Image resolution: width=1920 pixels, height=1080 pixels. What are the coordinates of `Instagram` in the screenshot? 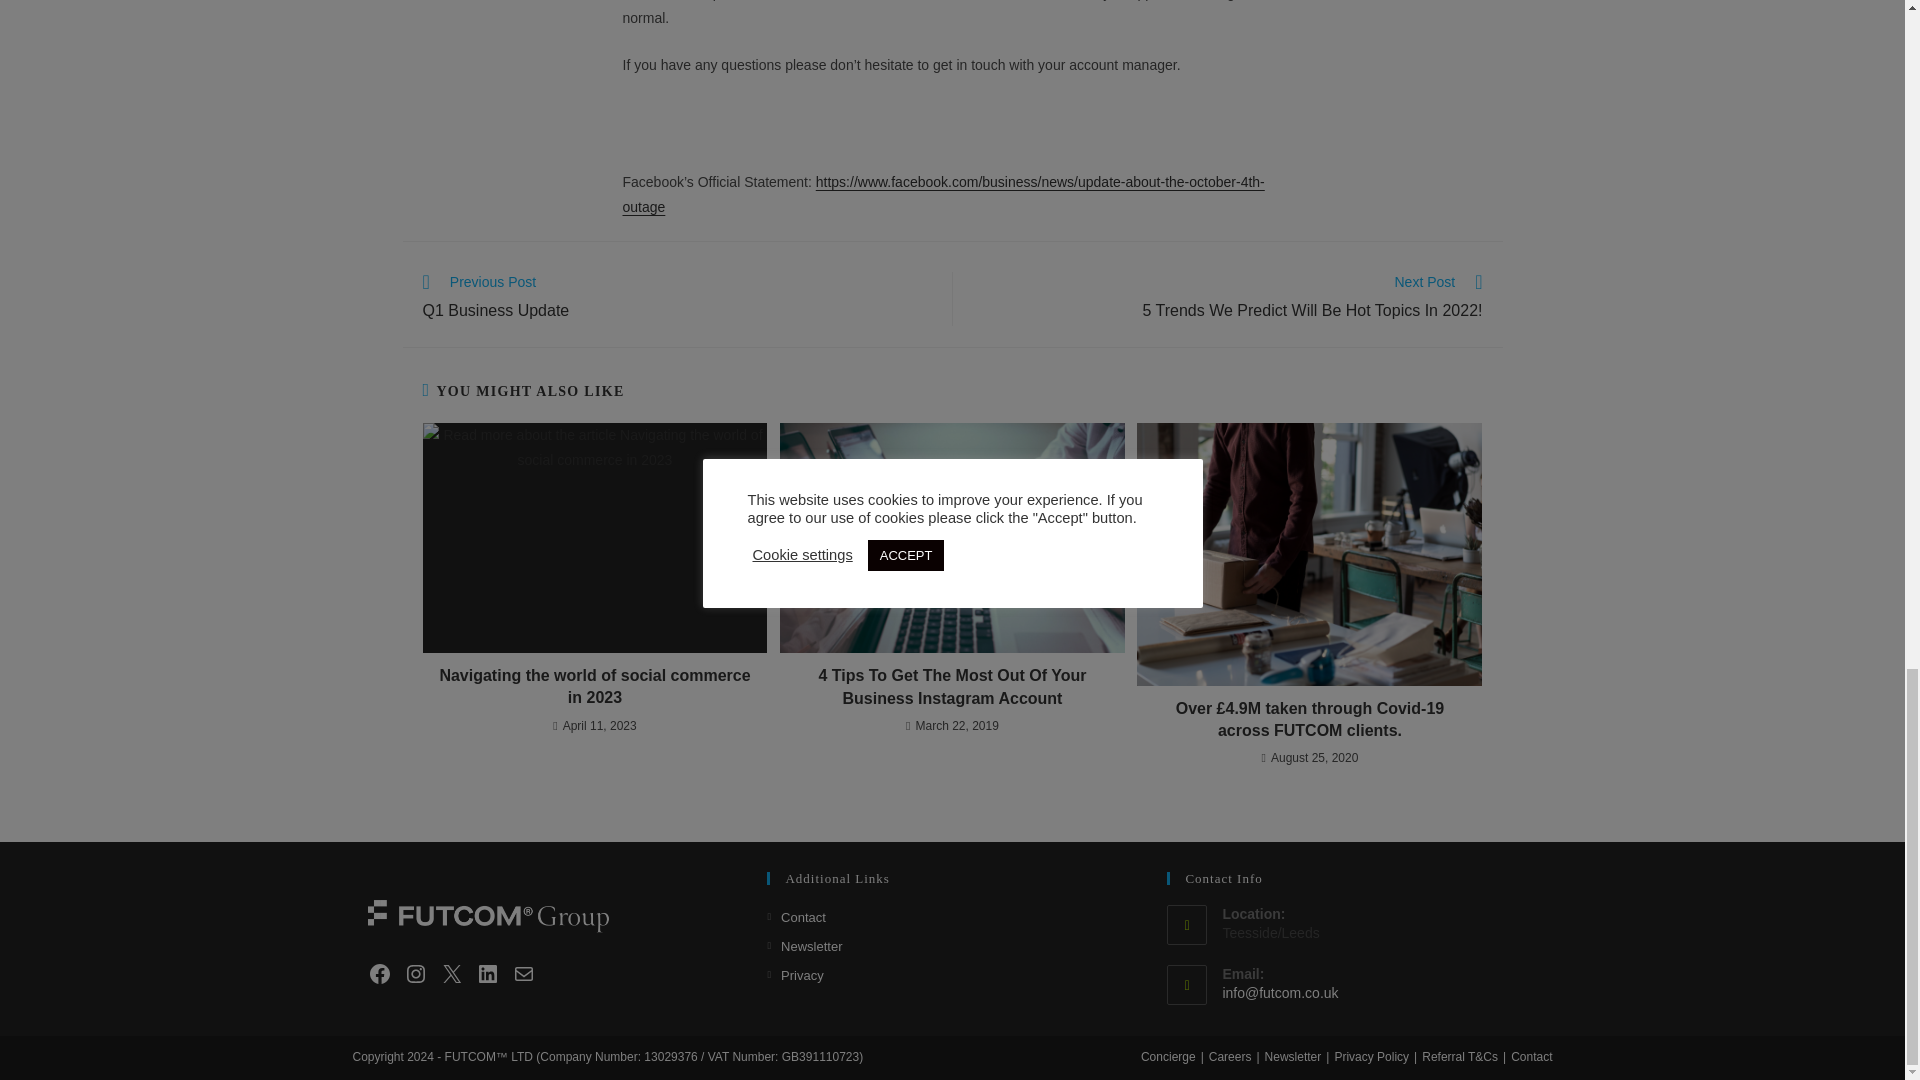 It's located at (380, 974).